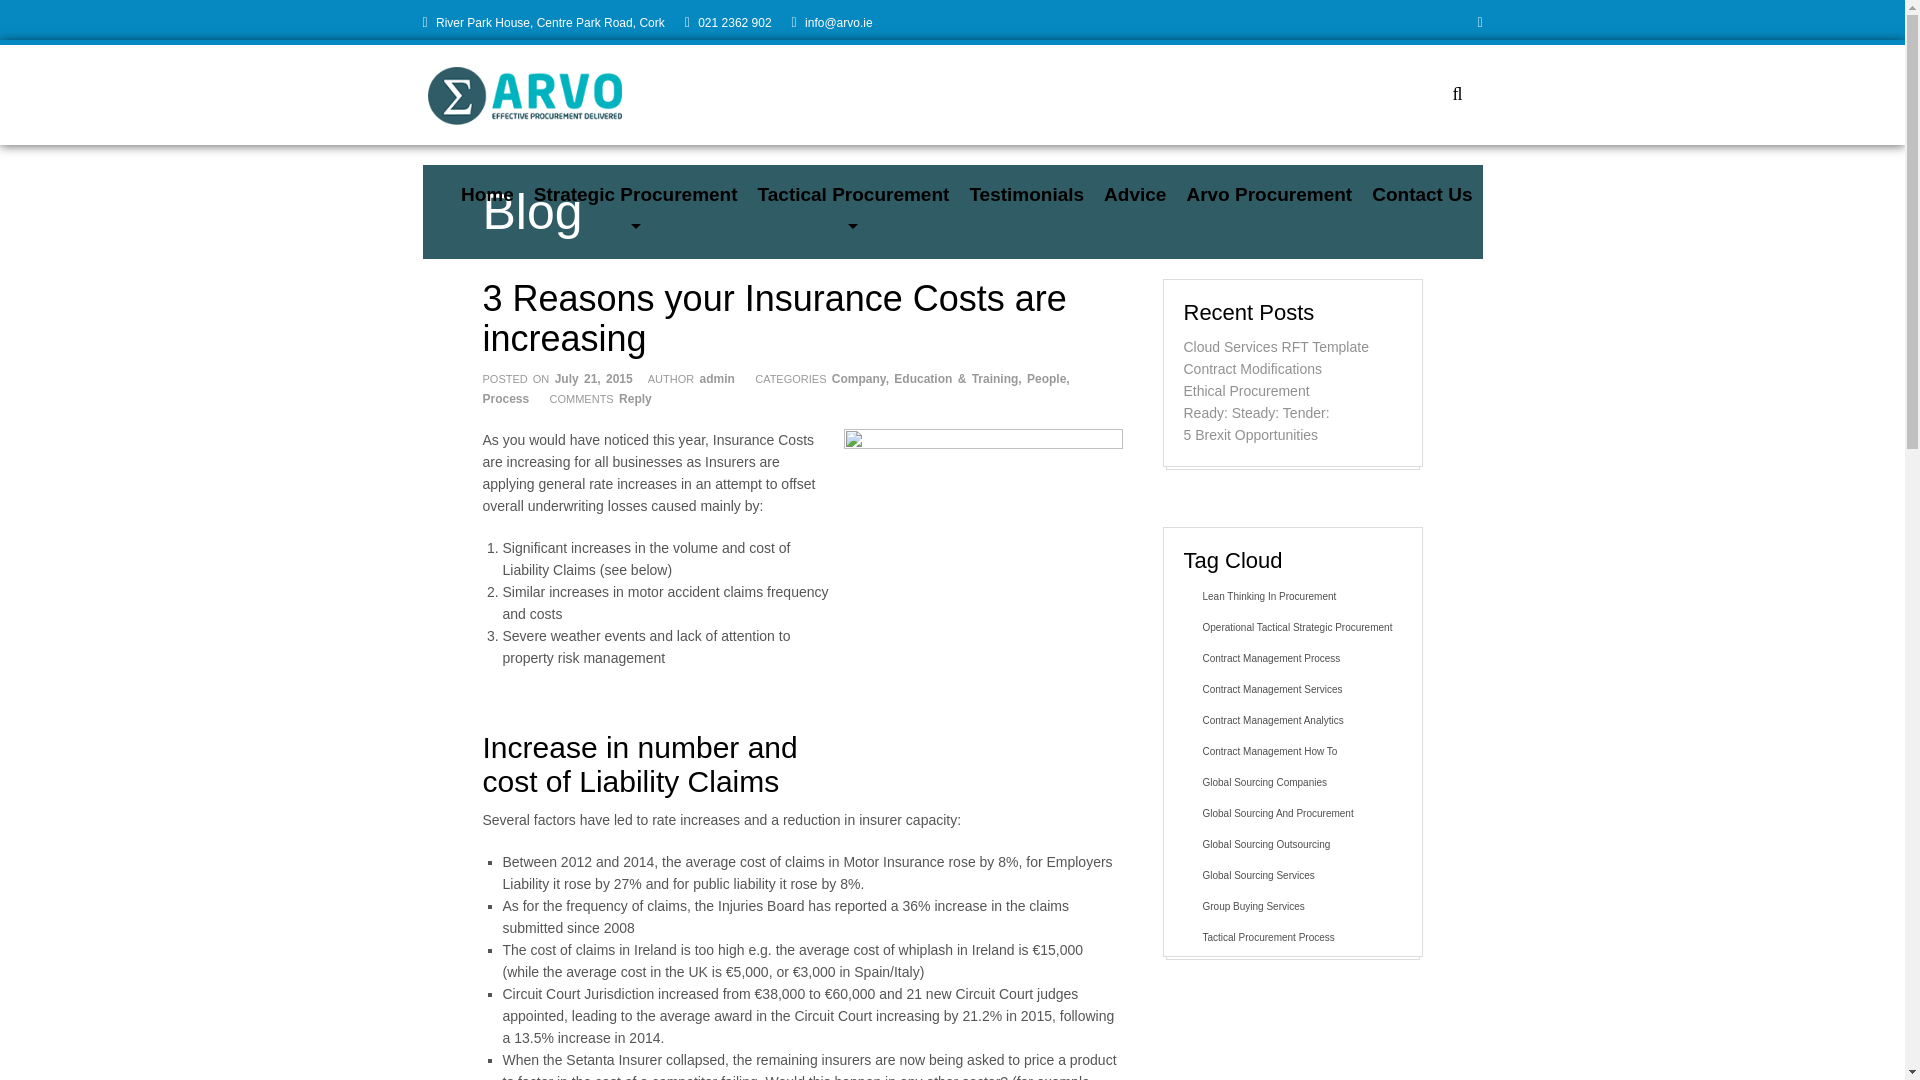  What do you see at coordinates (718, 378) in the screenshot?
I see `admin` at bounding box center [718, 378].